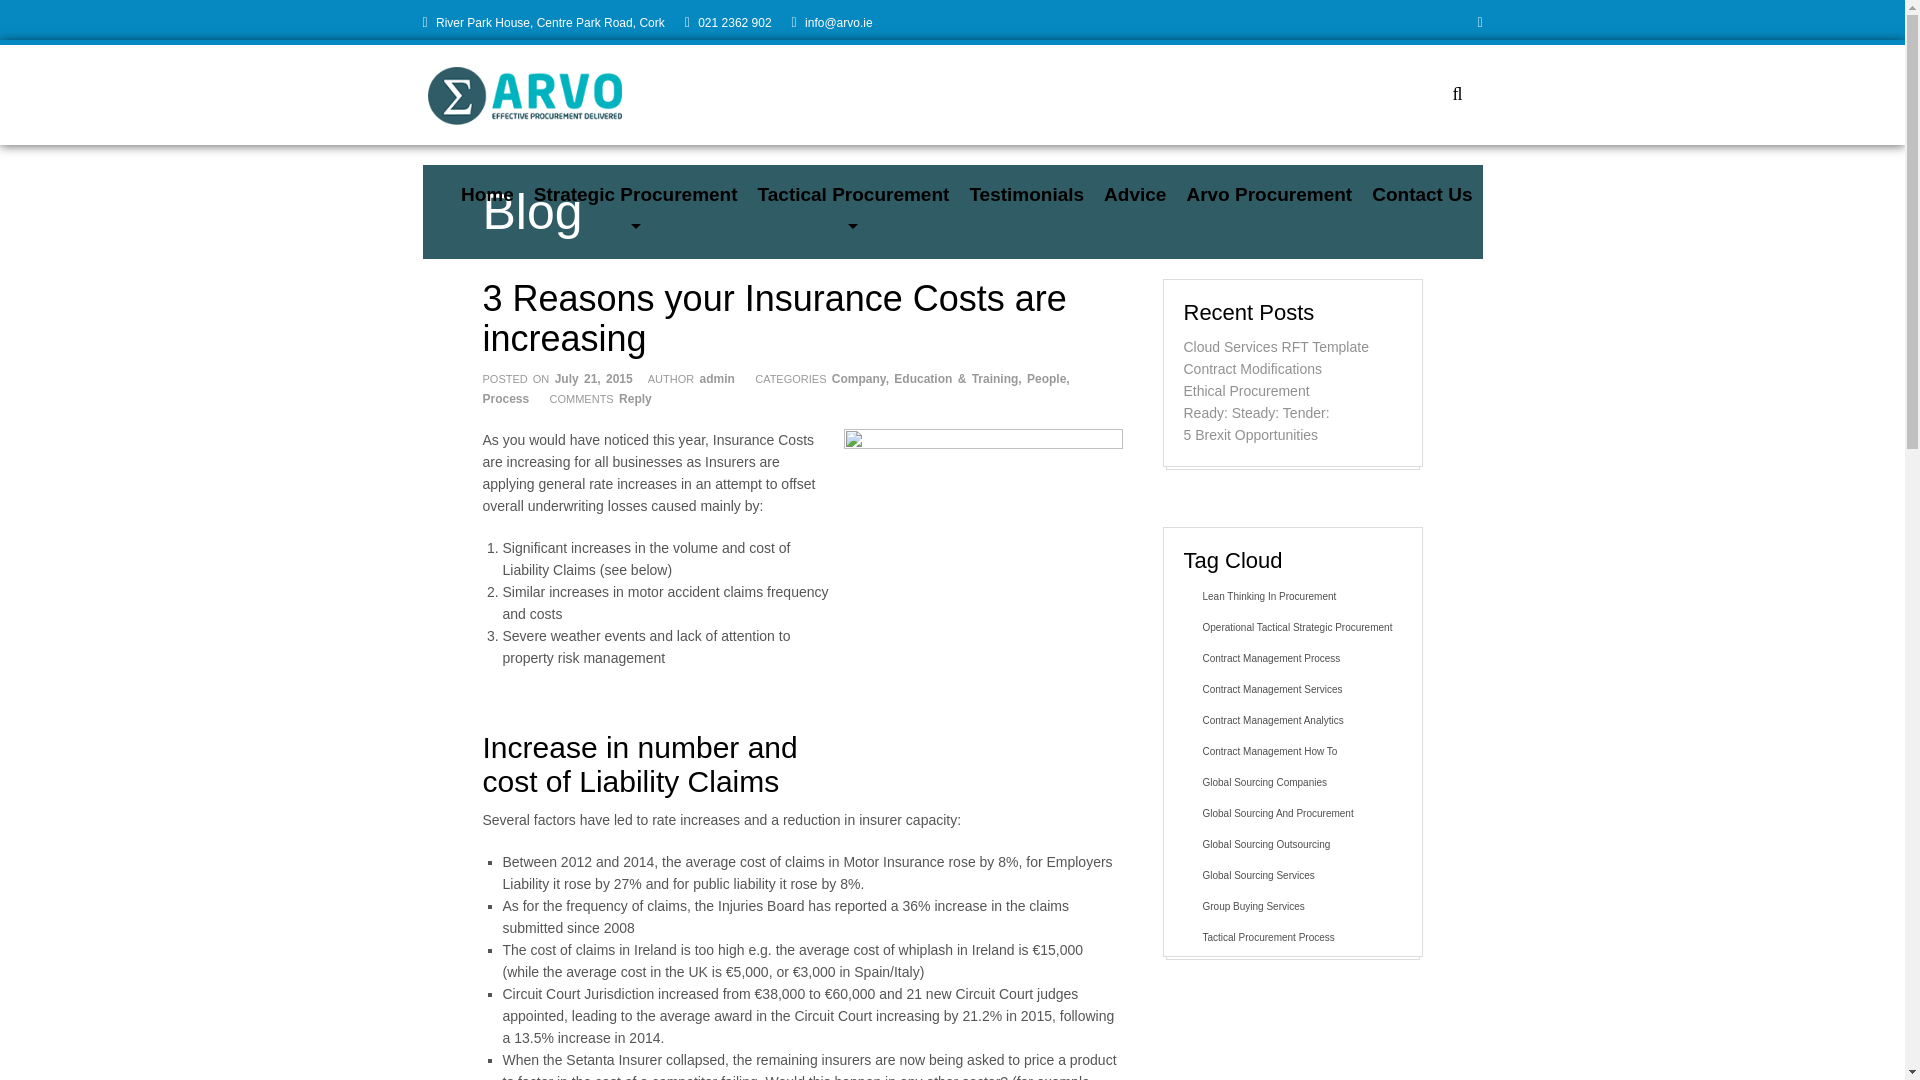  What do you see at coordinates (718, 378) in the screenshot?
I see `admin` at bounding box center [718, 378].